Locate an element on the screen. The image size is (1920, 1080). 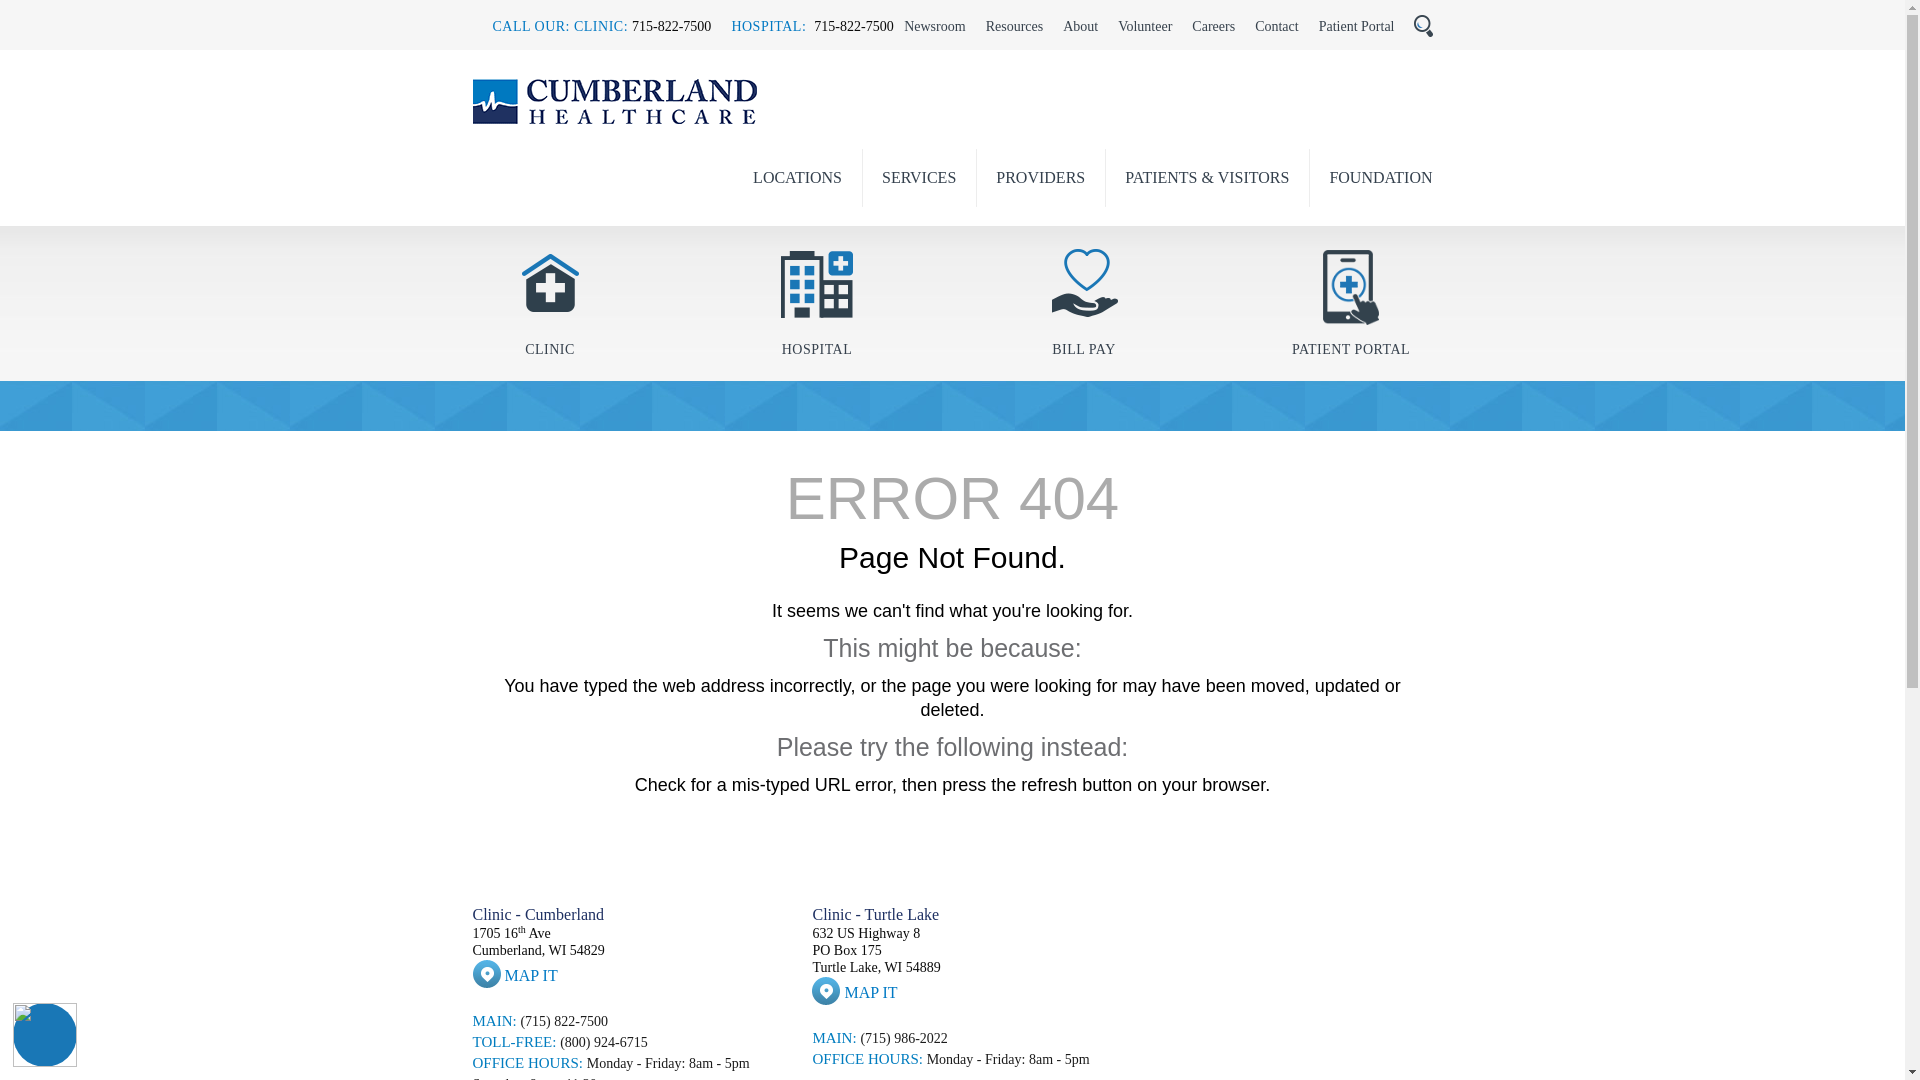
Accessibility Menu is located at coordinates (44, 1035).